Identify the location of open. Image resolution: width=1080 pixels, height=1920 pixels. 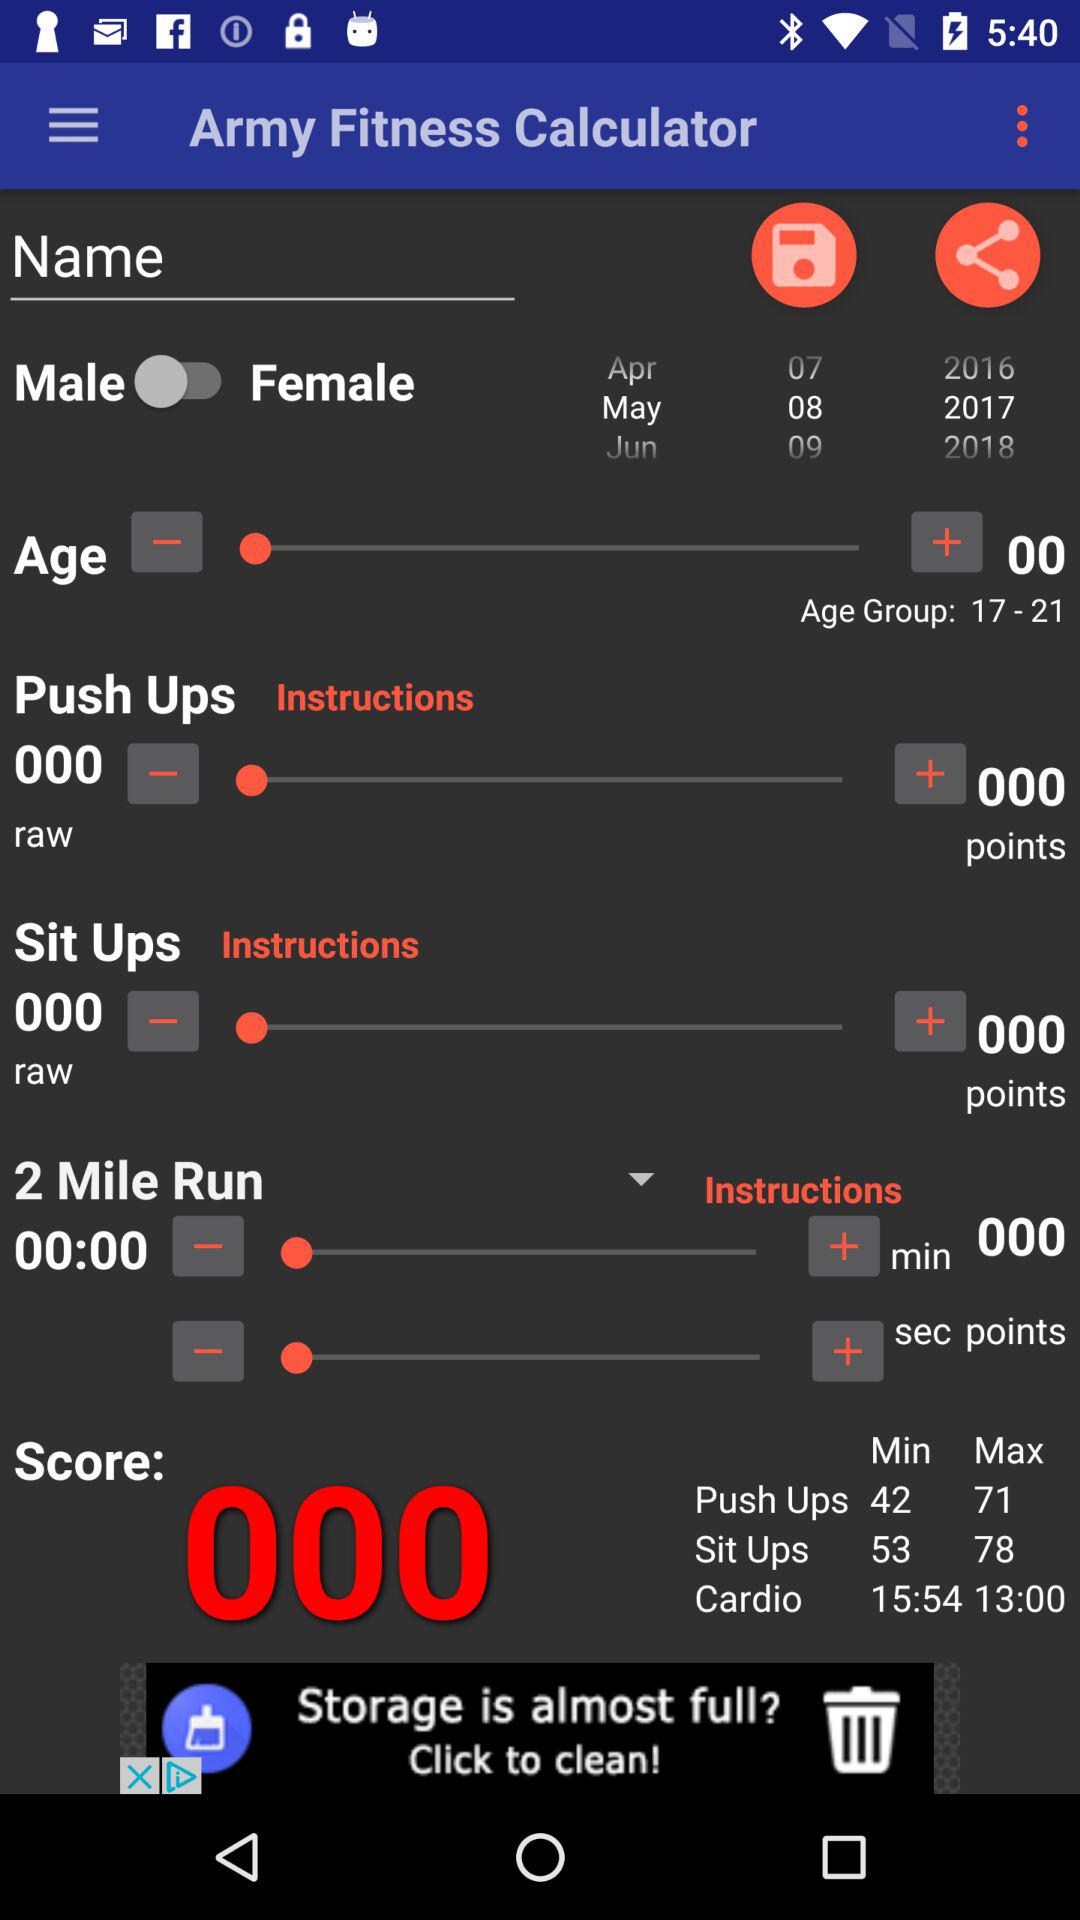
(540, 1728).